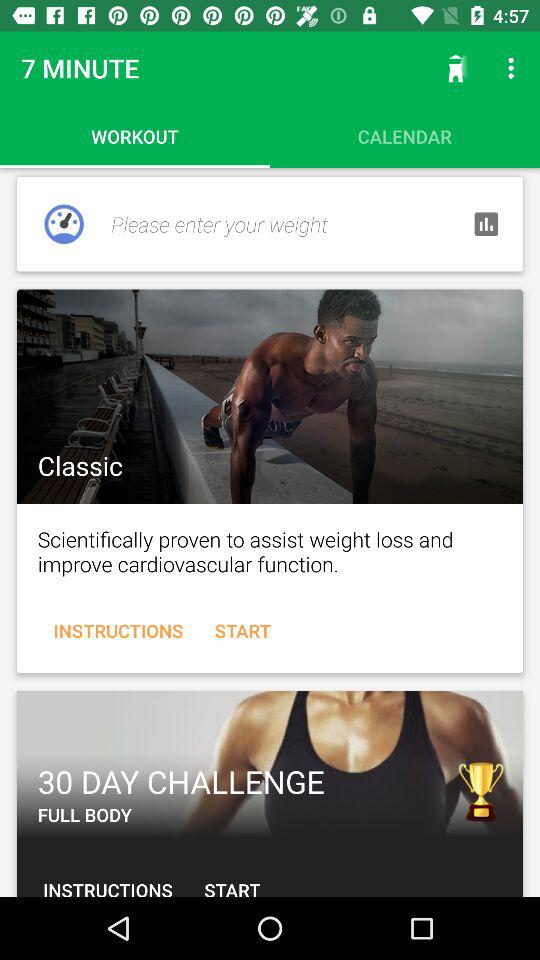  What do you see at coordinates (270, 396) in the screenshot?
I see `are selected` at bounding box center [270, 396].